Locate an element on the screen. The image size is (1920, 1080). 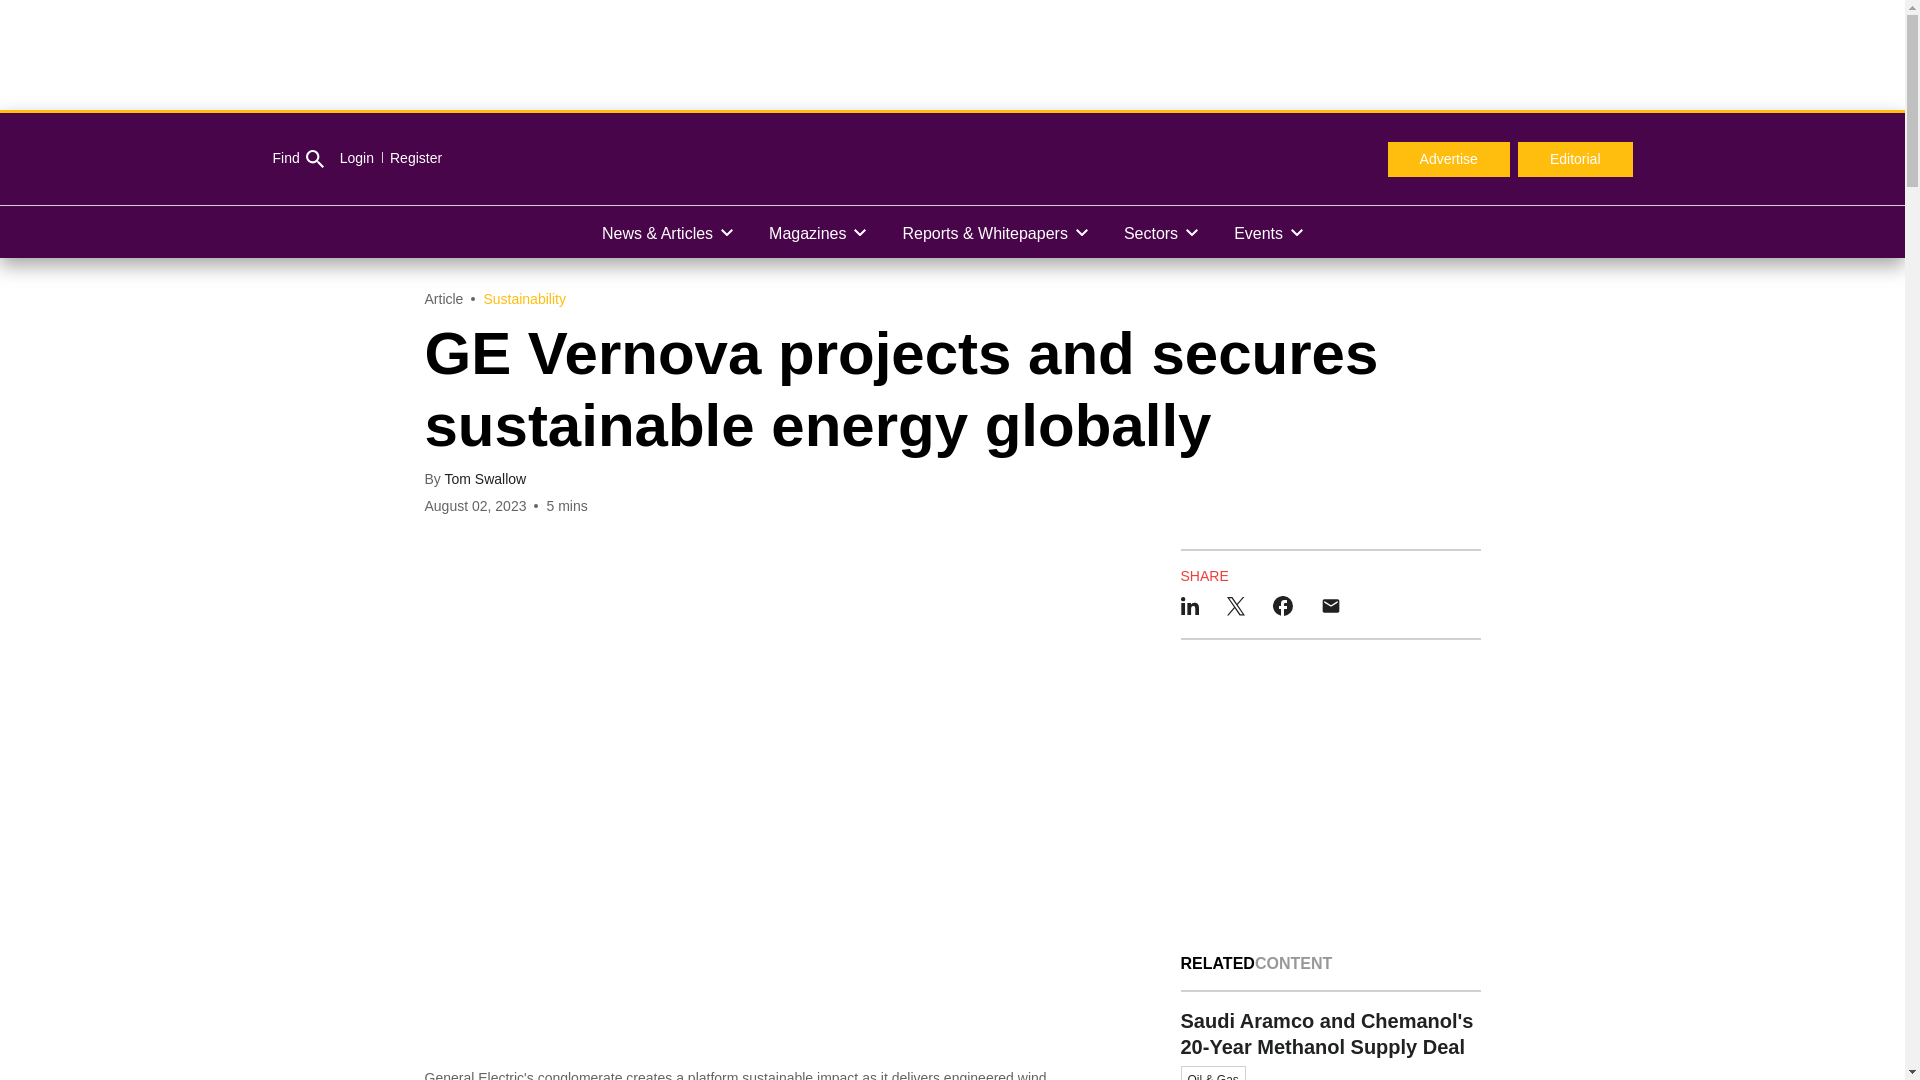
Register is located at coordinates (408, 158).